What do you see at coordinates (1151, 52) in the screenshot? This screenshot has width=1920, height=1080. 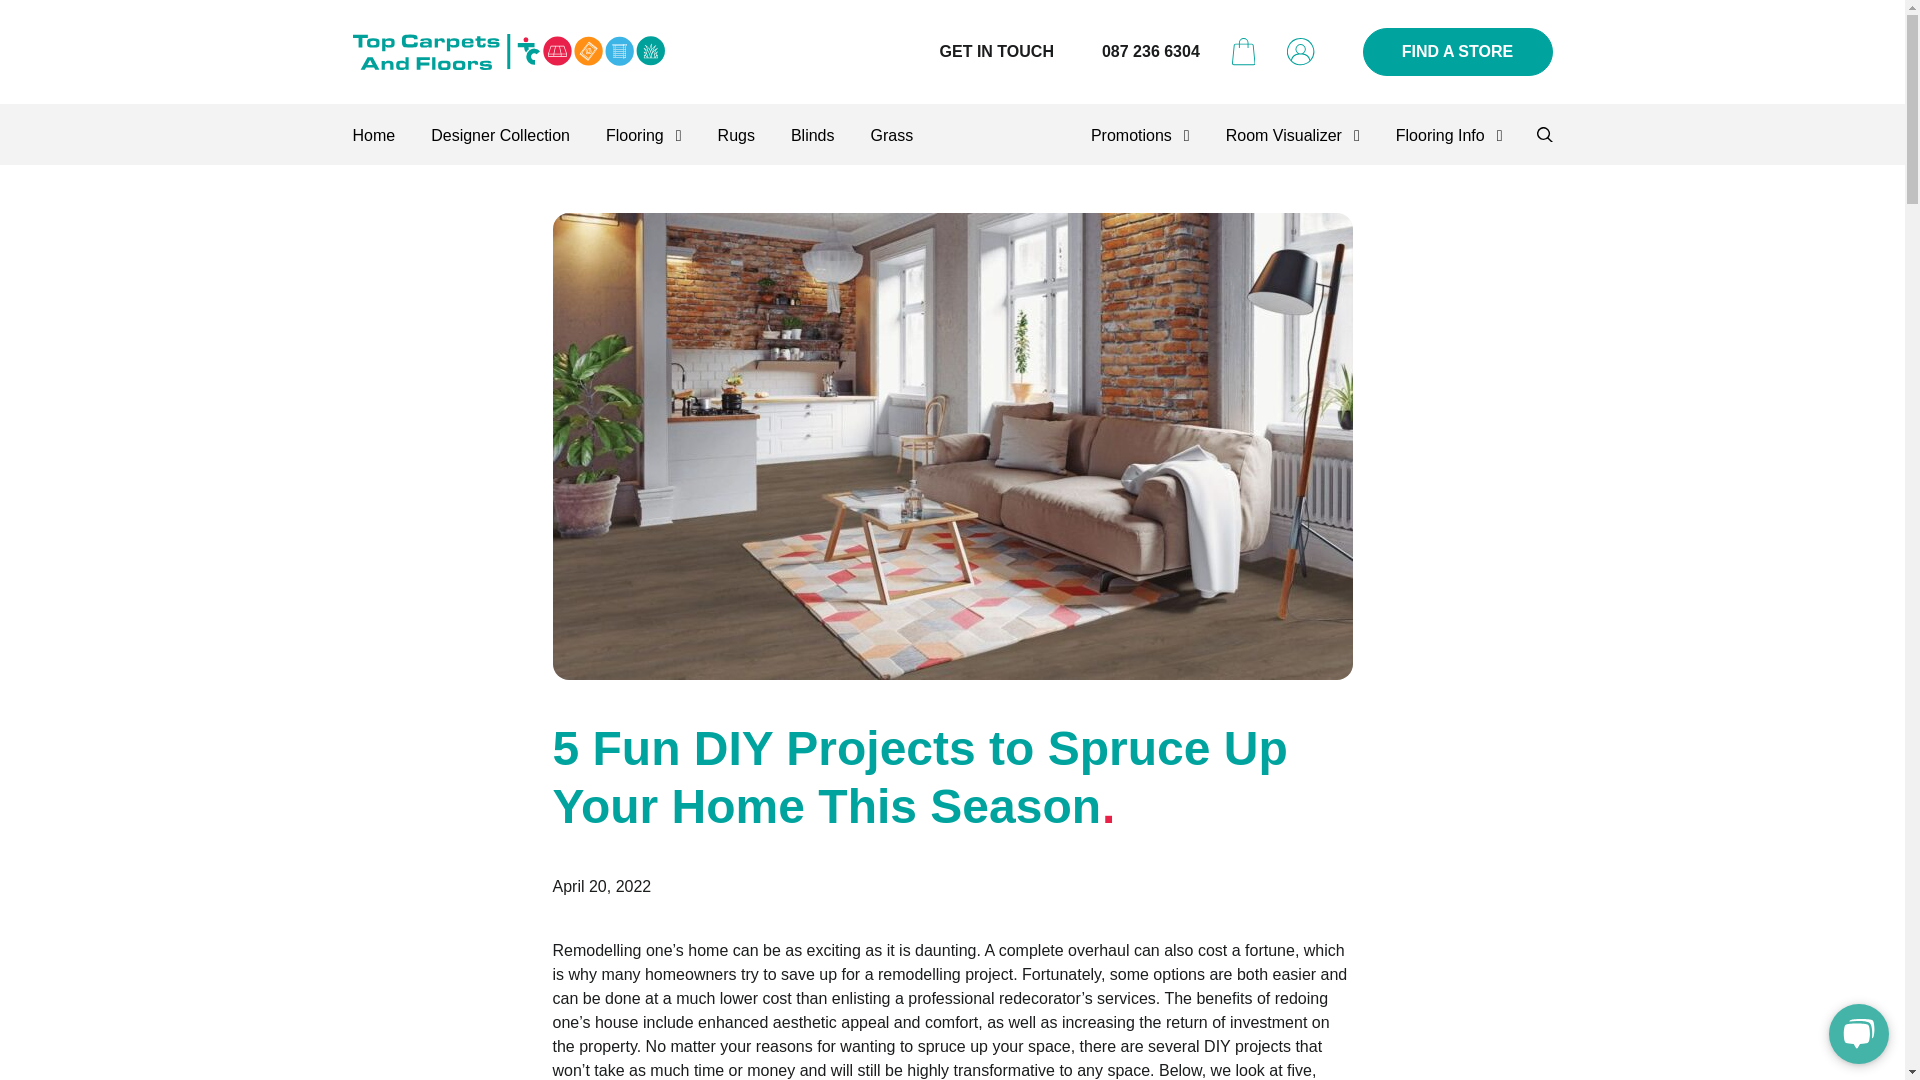 I see `087 236 6304` at bounding box center [1151, 52].